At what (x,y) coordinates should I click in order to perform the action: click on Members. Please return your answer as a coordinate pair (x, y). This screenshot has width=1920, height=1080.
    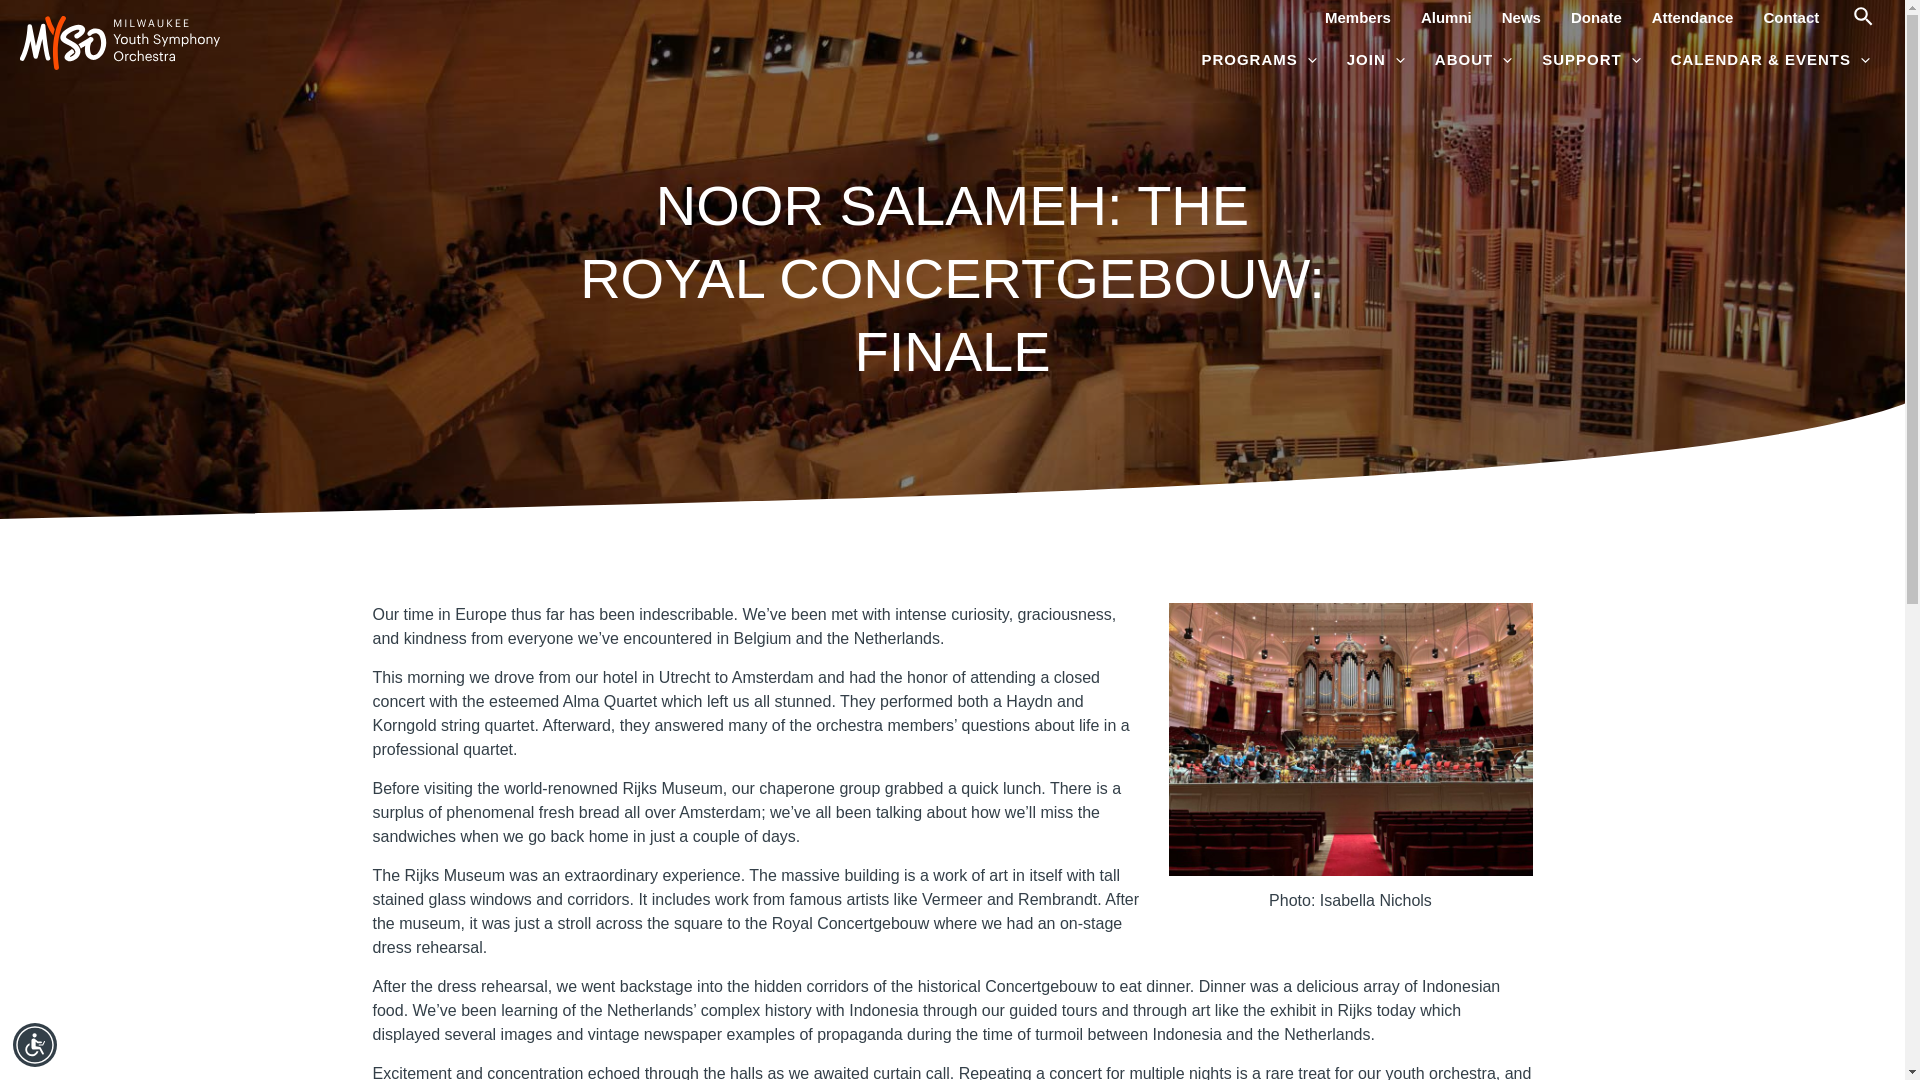
    Looking at the image, I should click on (1357, 17).